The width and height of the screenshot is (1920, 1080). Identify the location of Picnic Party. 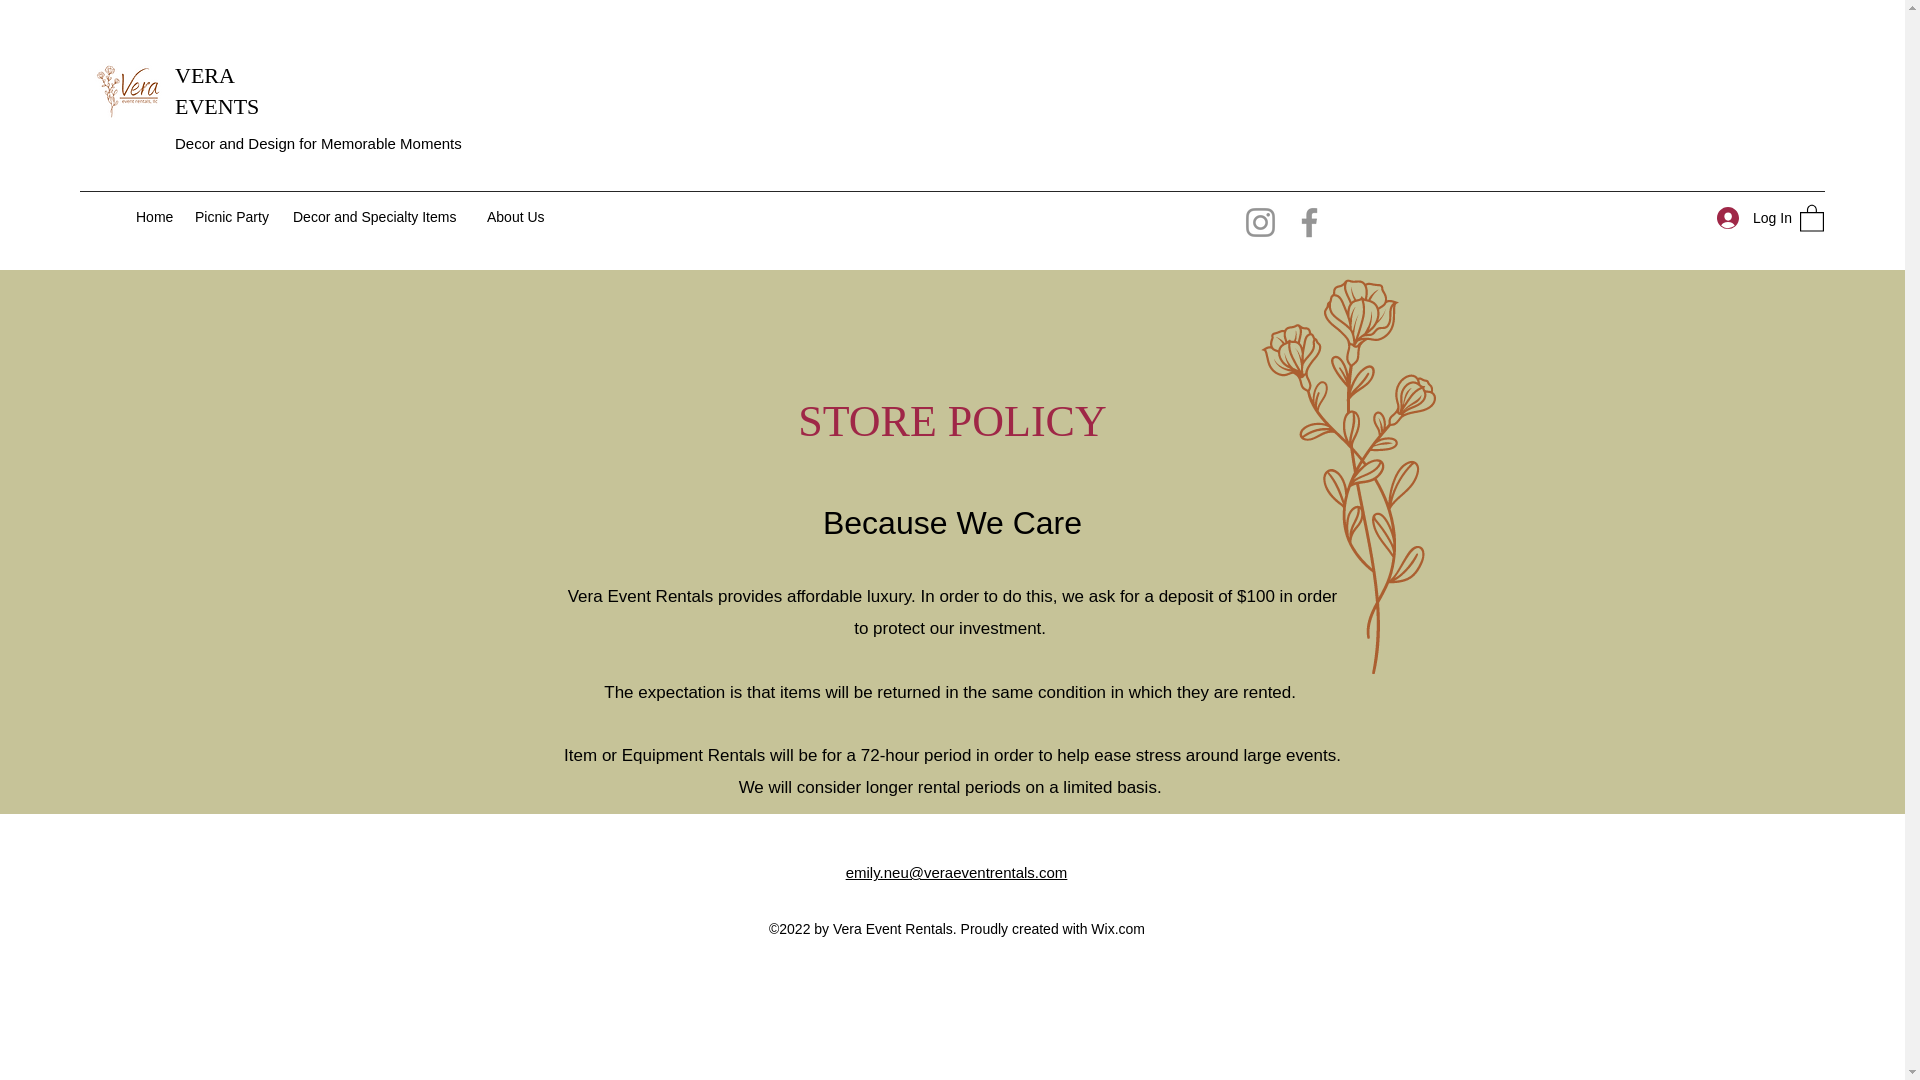
(233, 217).